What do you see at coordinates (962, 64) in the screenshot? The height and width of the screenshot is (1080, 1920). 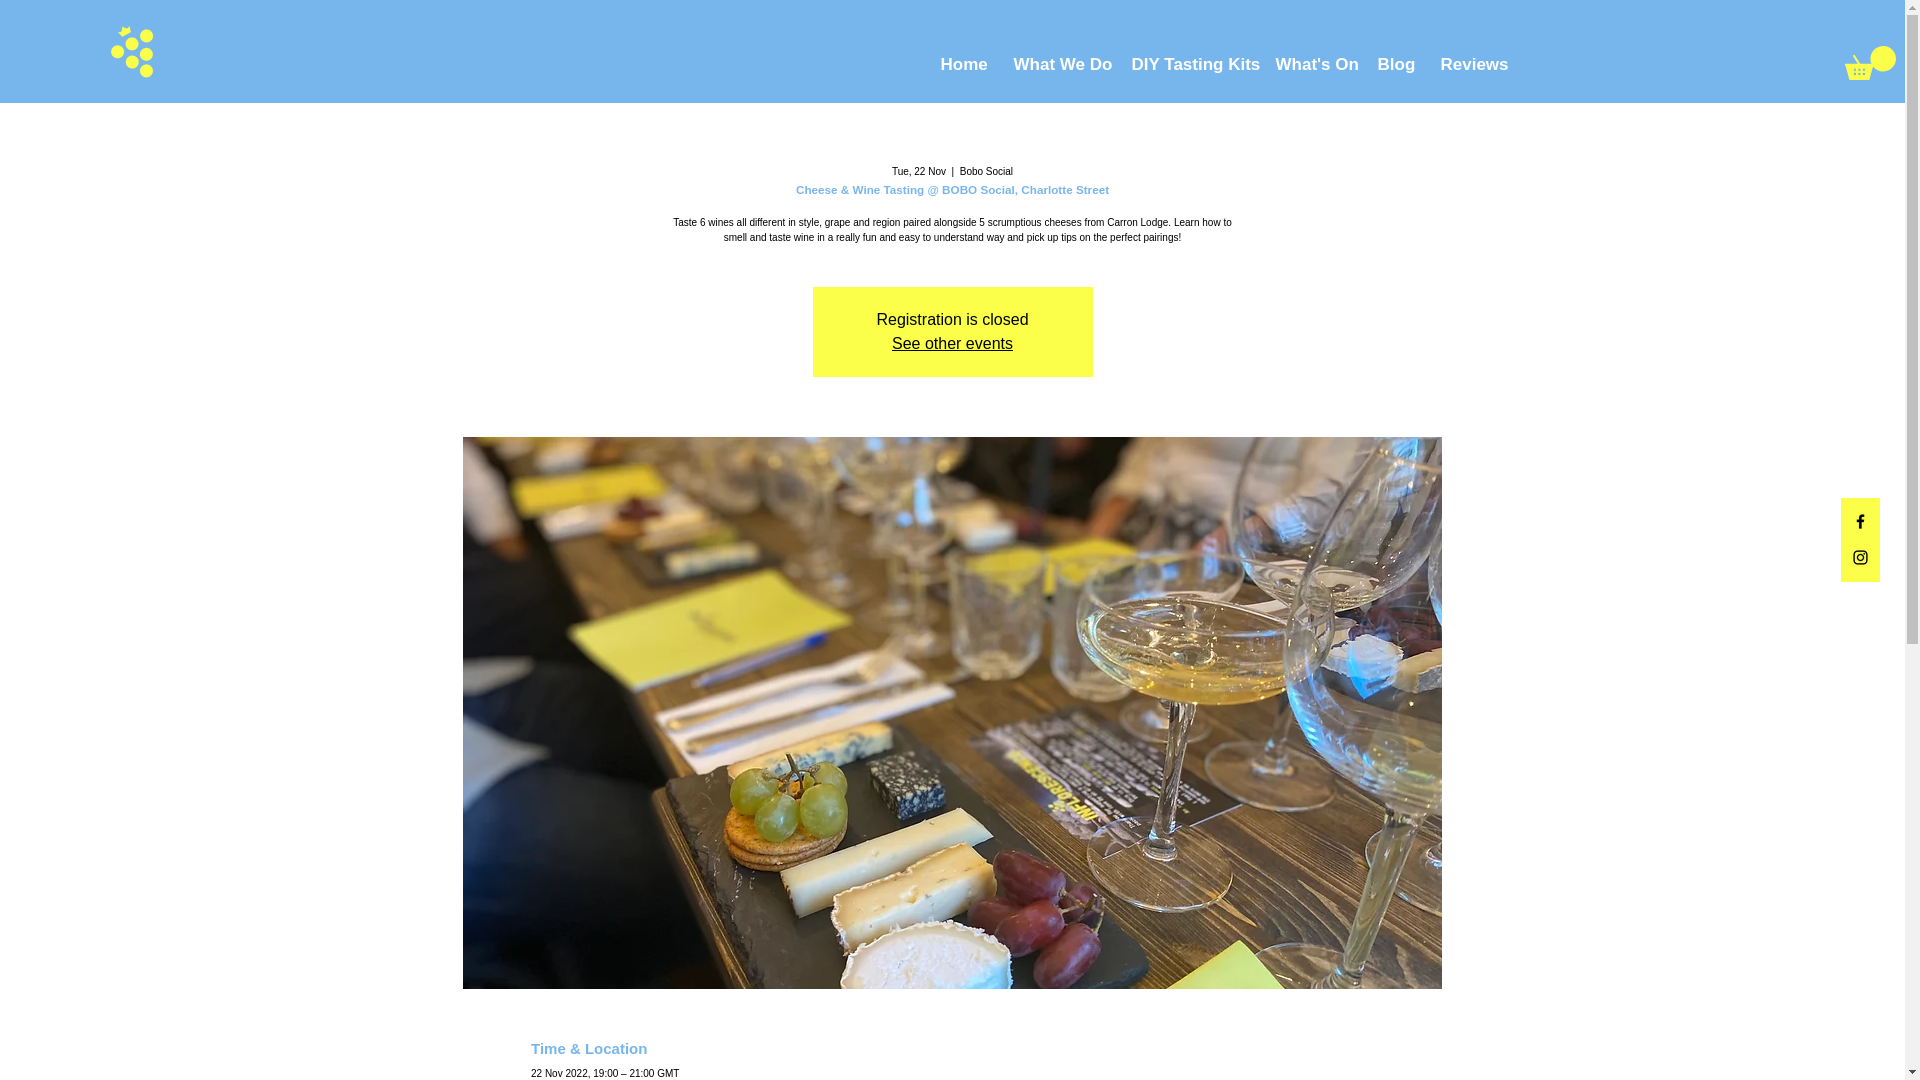 I see `Home` at bounding box center [962, 64].